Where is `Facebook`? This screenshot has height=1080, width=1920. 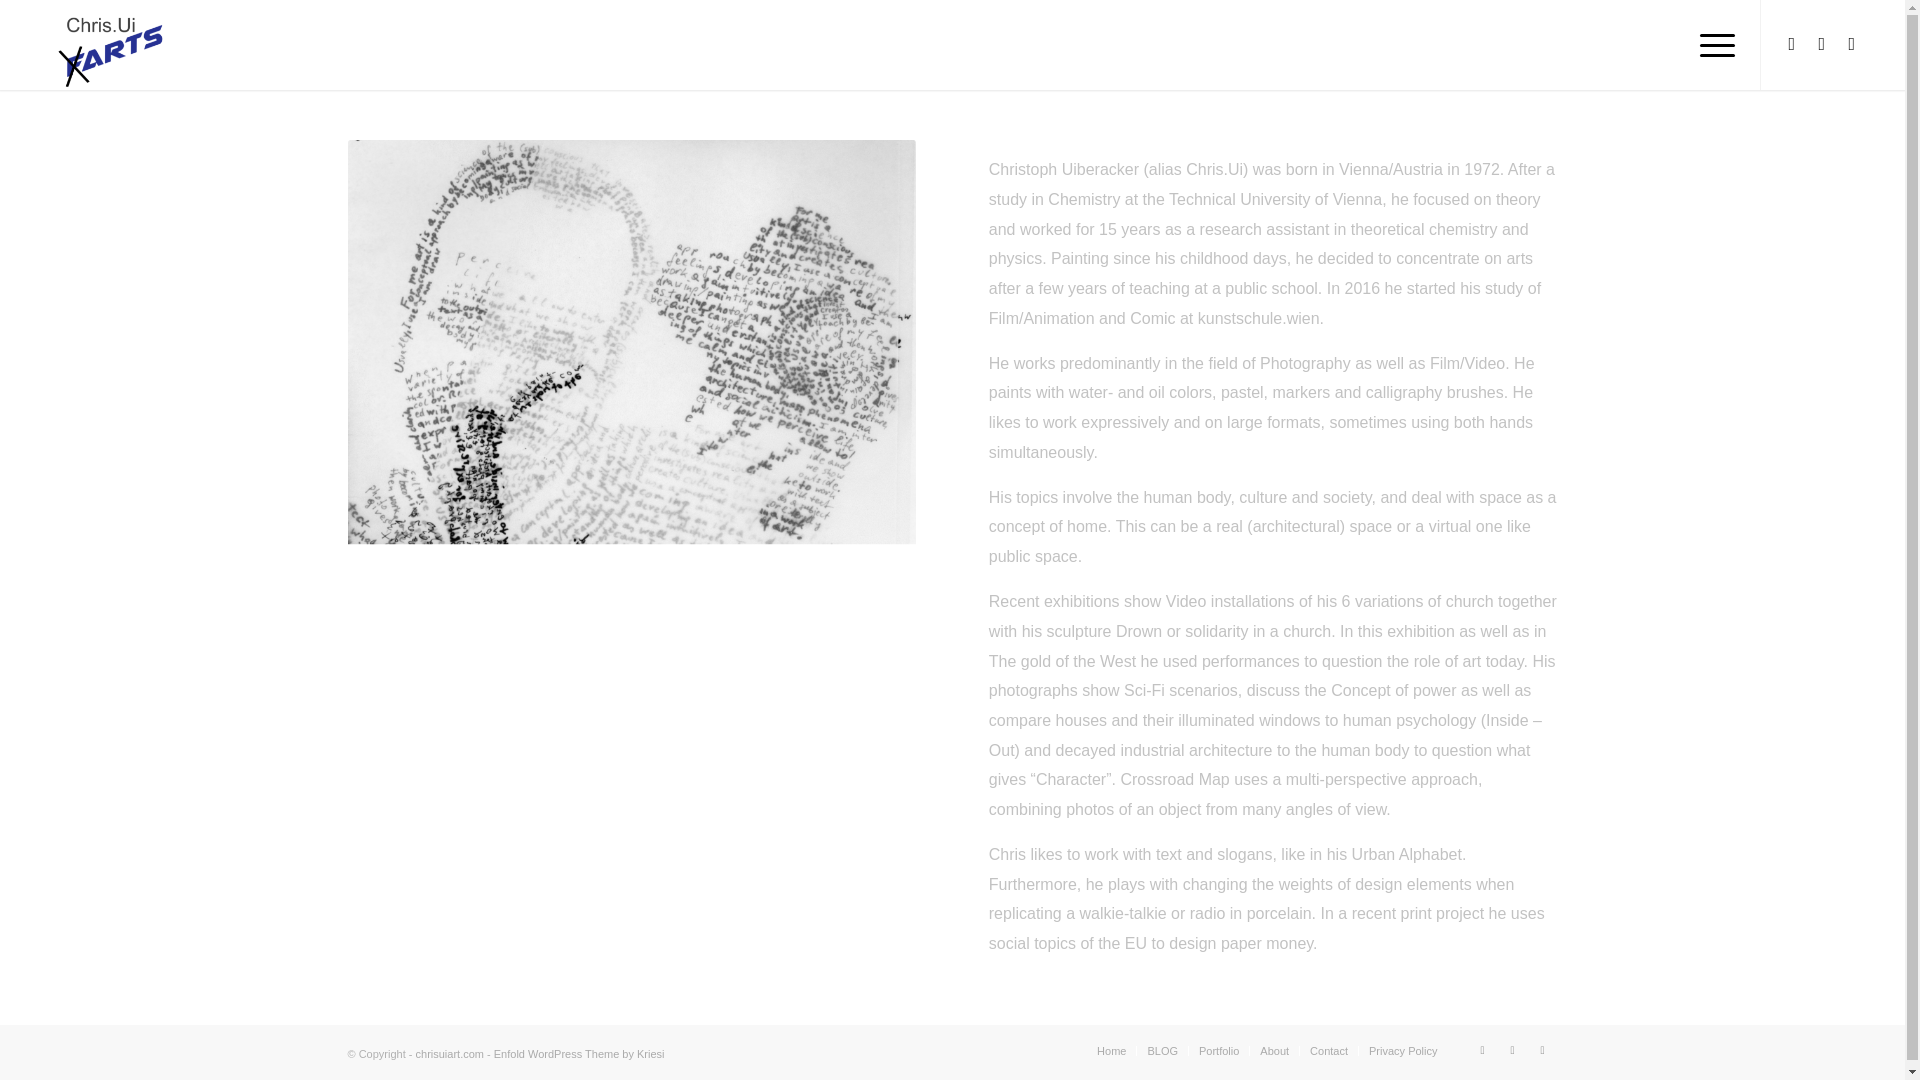 Facebook is located at coordinates (1482, 1049).